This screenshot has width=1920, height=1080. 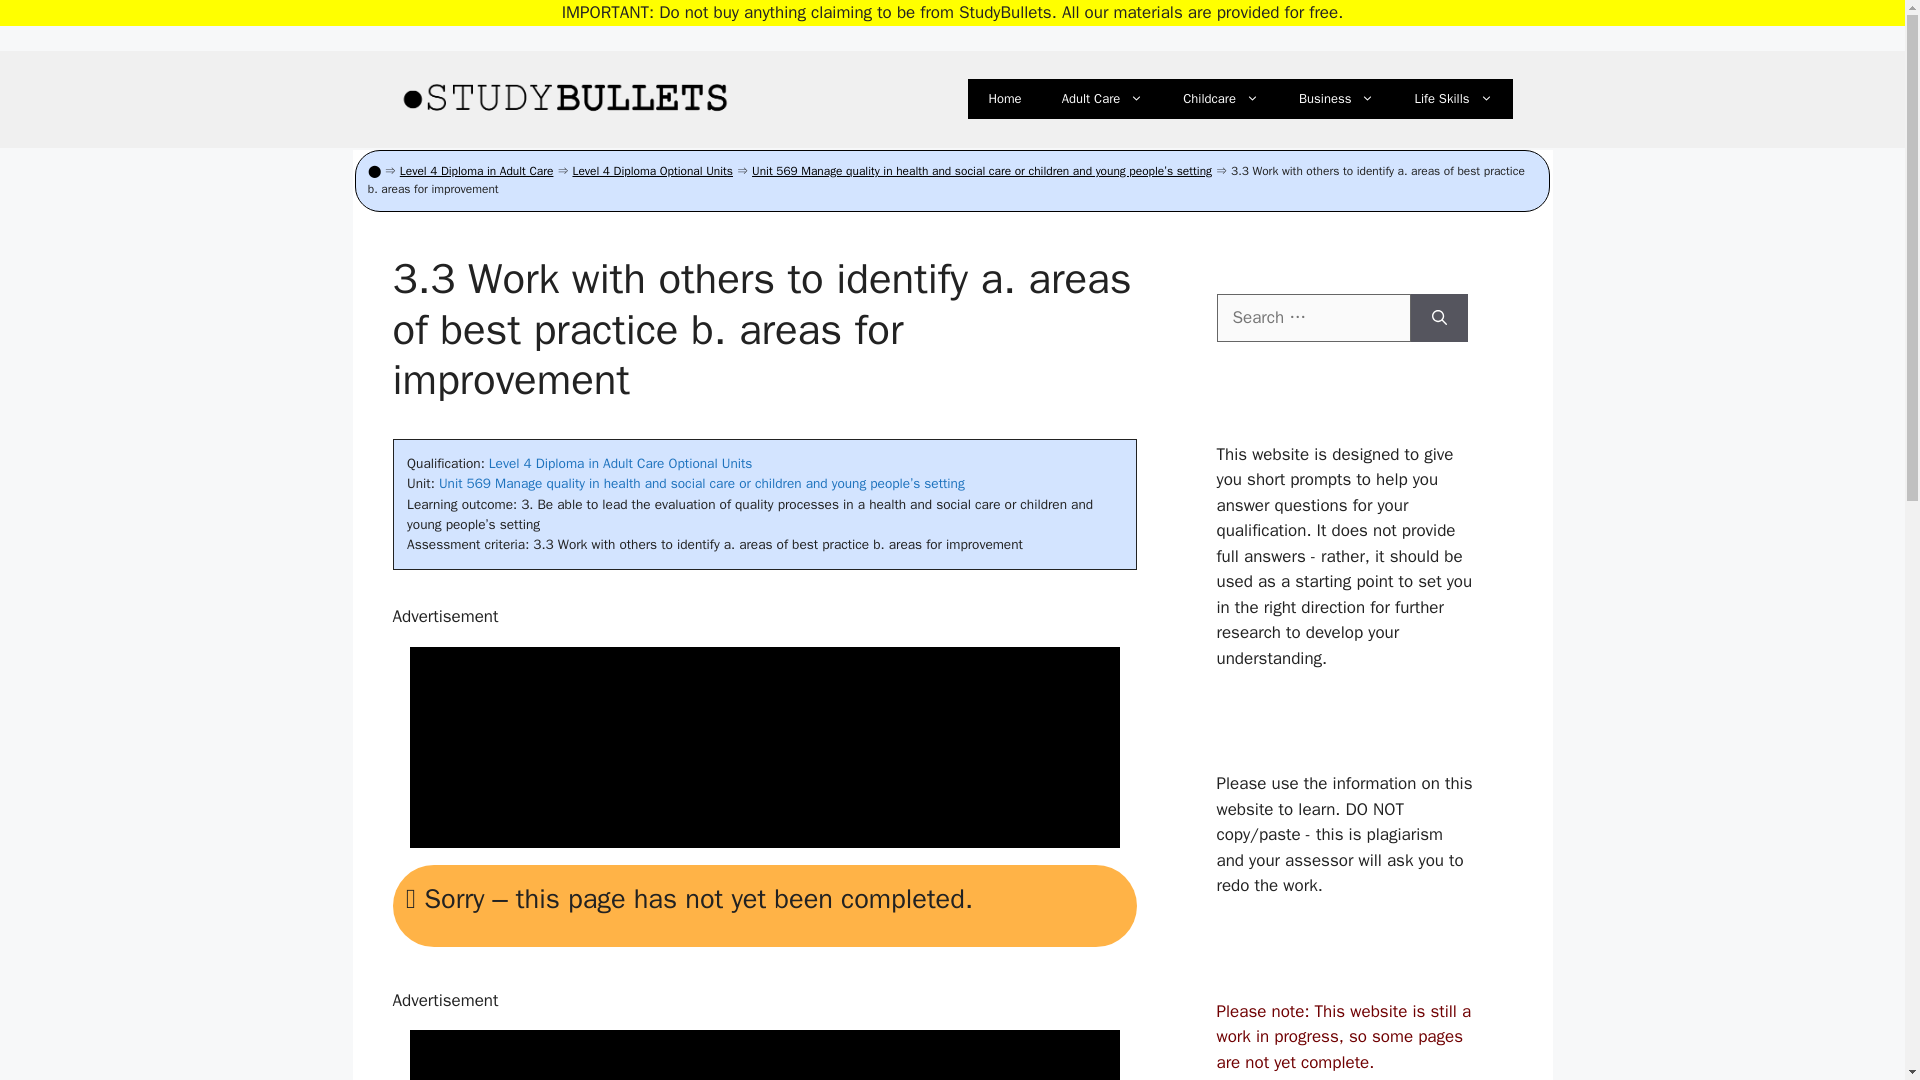 What do you see at coordinates (652, 172) in the screenshot?
I see `Level 4 Diploma Optional Units` at bounding box center [652, 172].